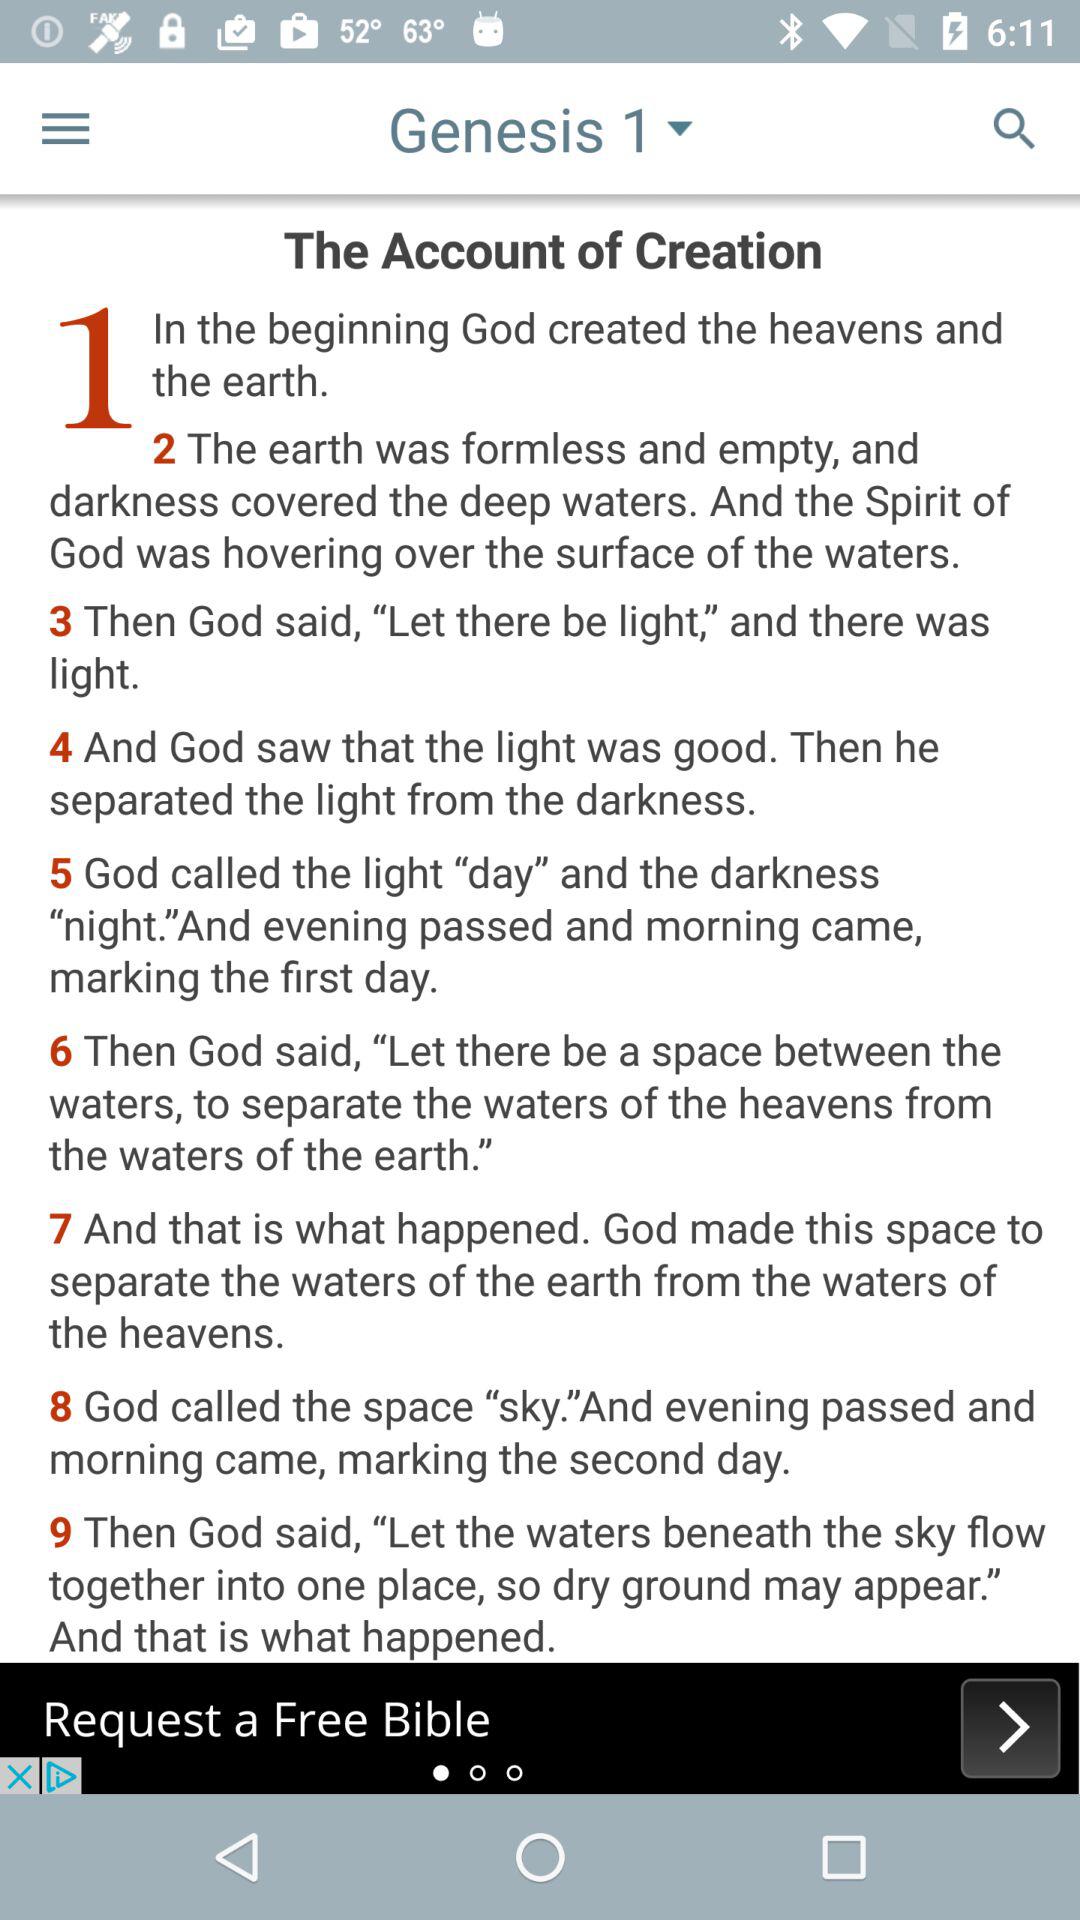 Image resolution: width=1080 pixels, height=1920 pixels. I want to click on select the drop down which is beside genesis 1, so click(680, 129).